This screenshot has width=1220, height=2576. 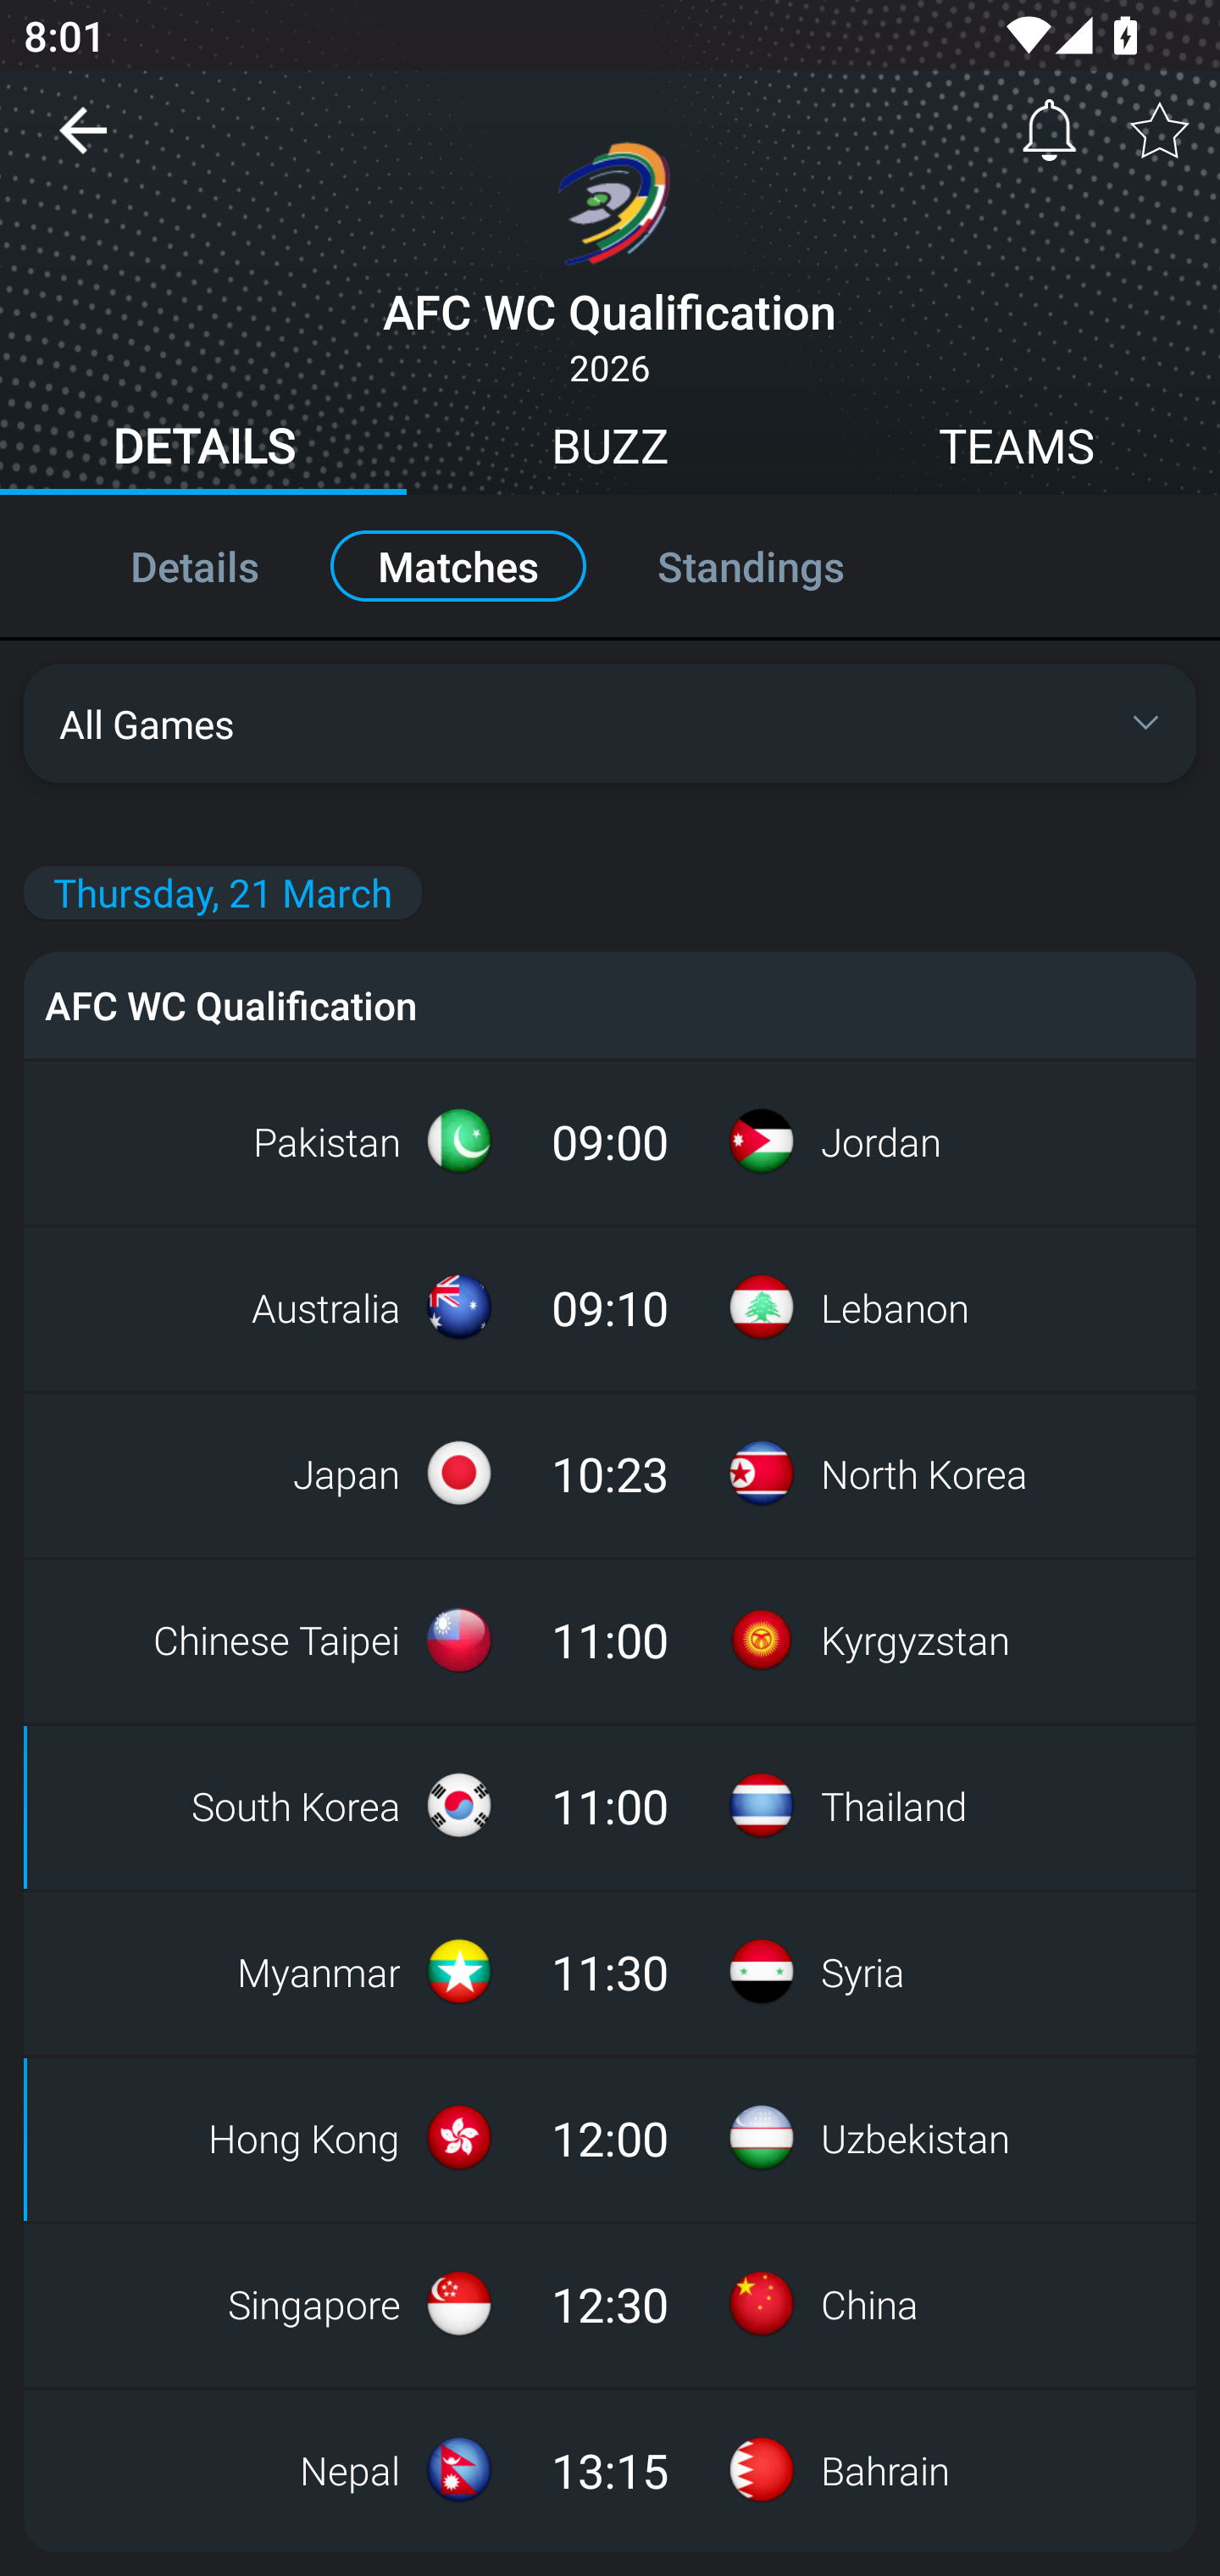 What do you see at coordinates (1017, 451) in the screenshot?
I see `TEAMS` at bounding box center [1017, 451].